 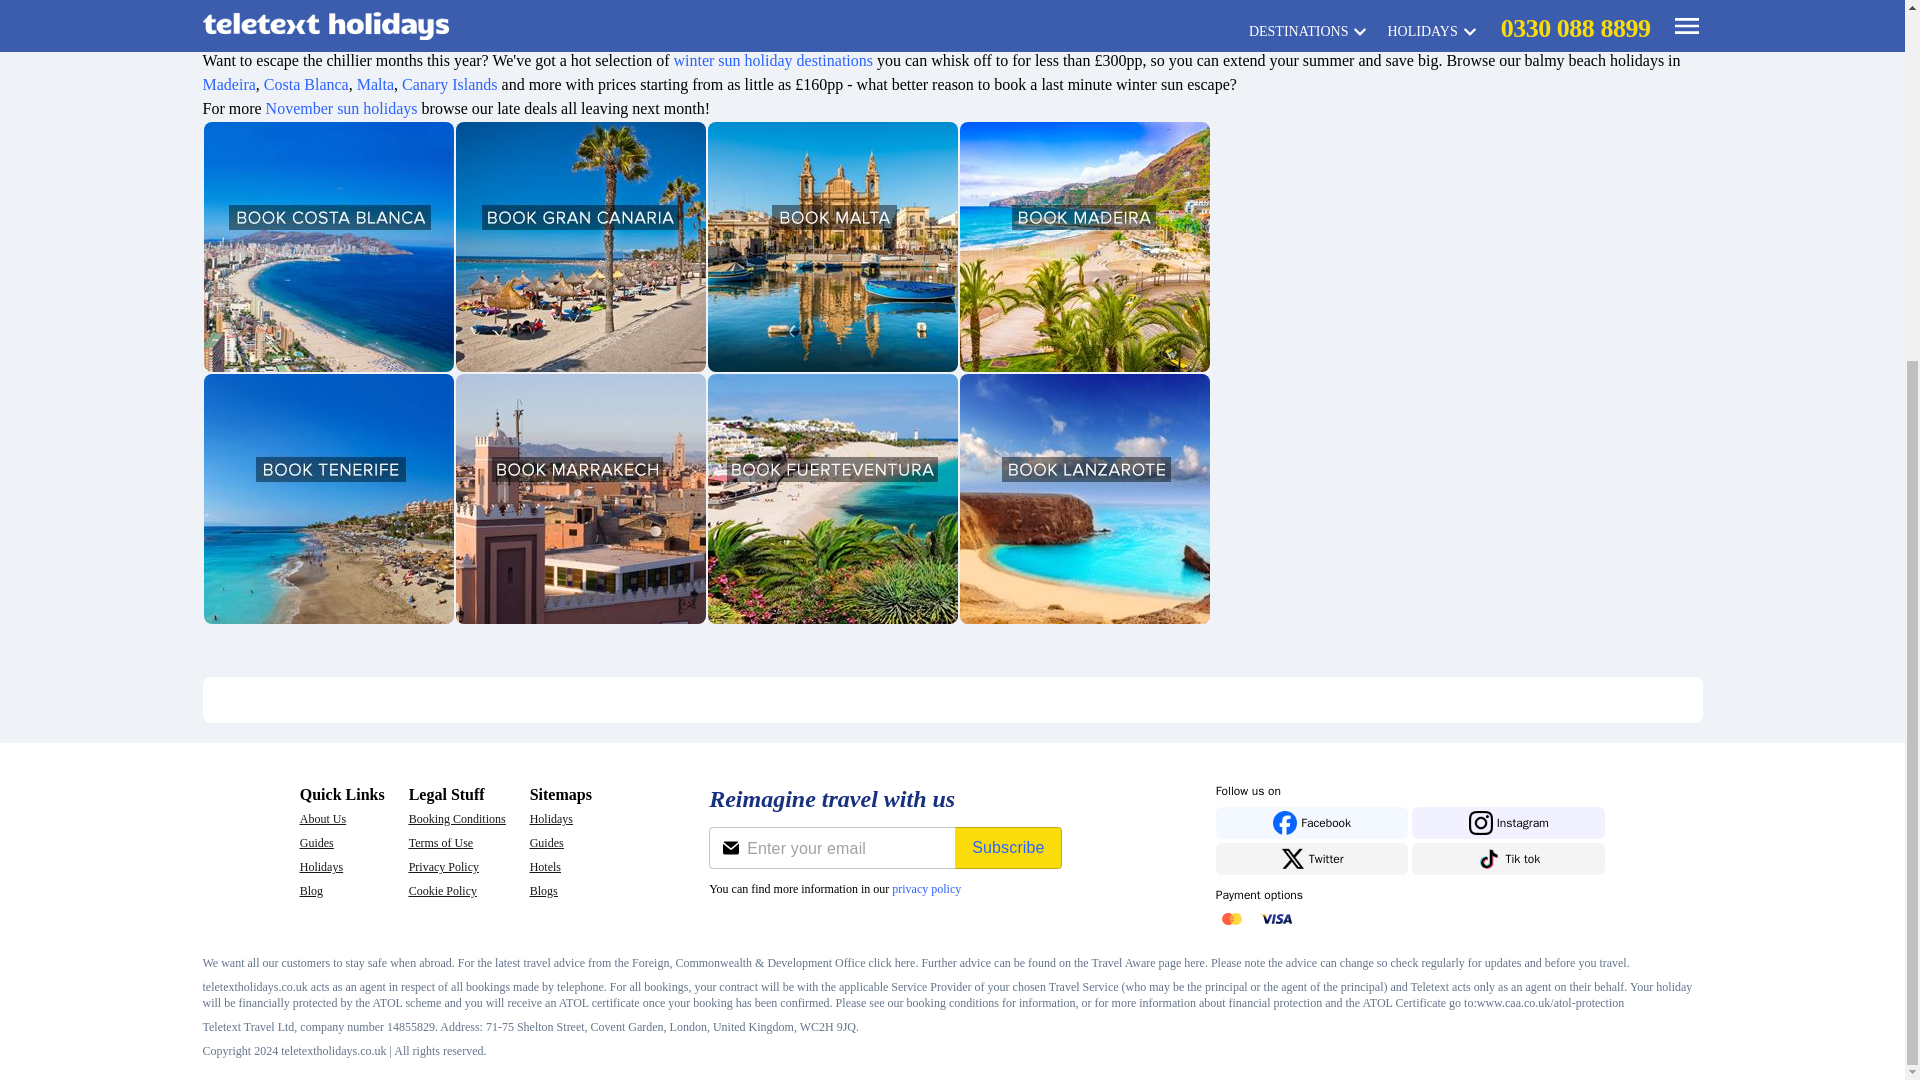 What do you see at coordinates (1312, 822) in the screenshot?
I see `Facebook` at bounding box center [1312, 822].